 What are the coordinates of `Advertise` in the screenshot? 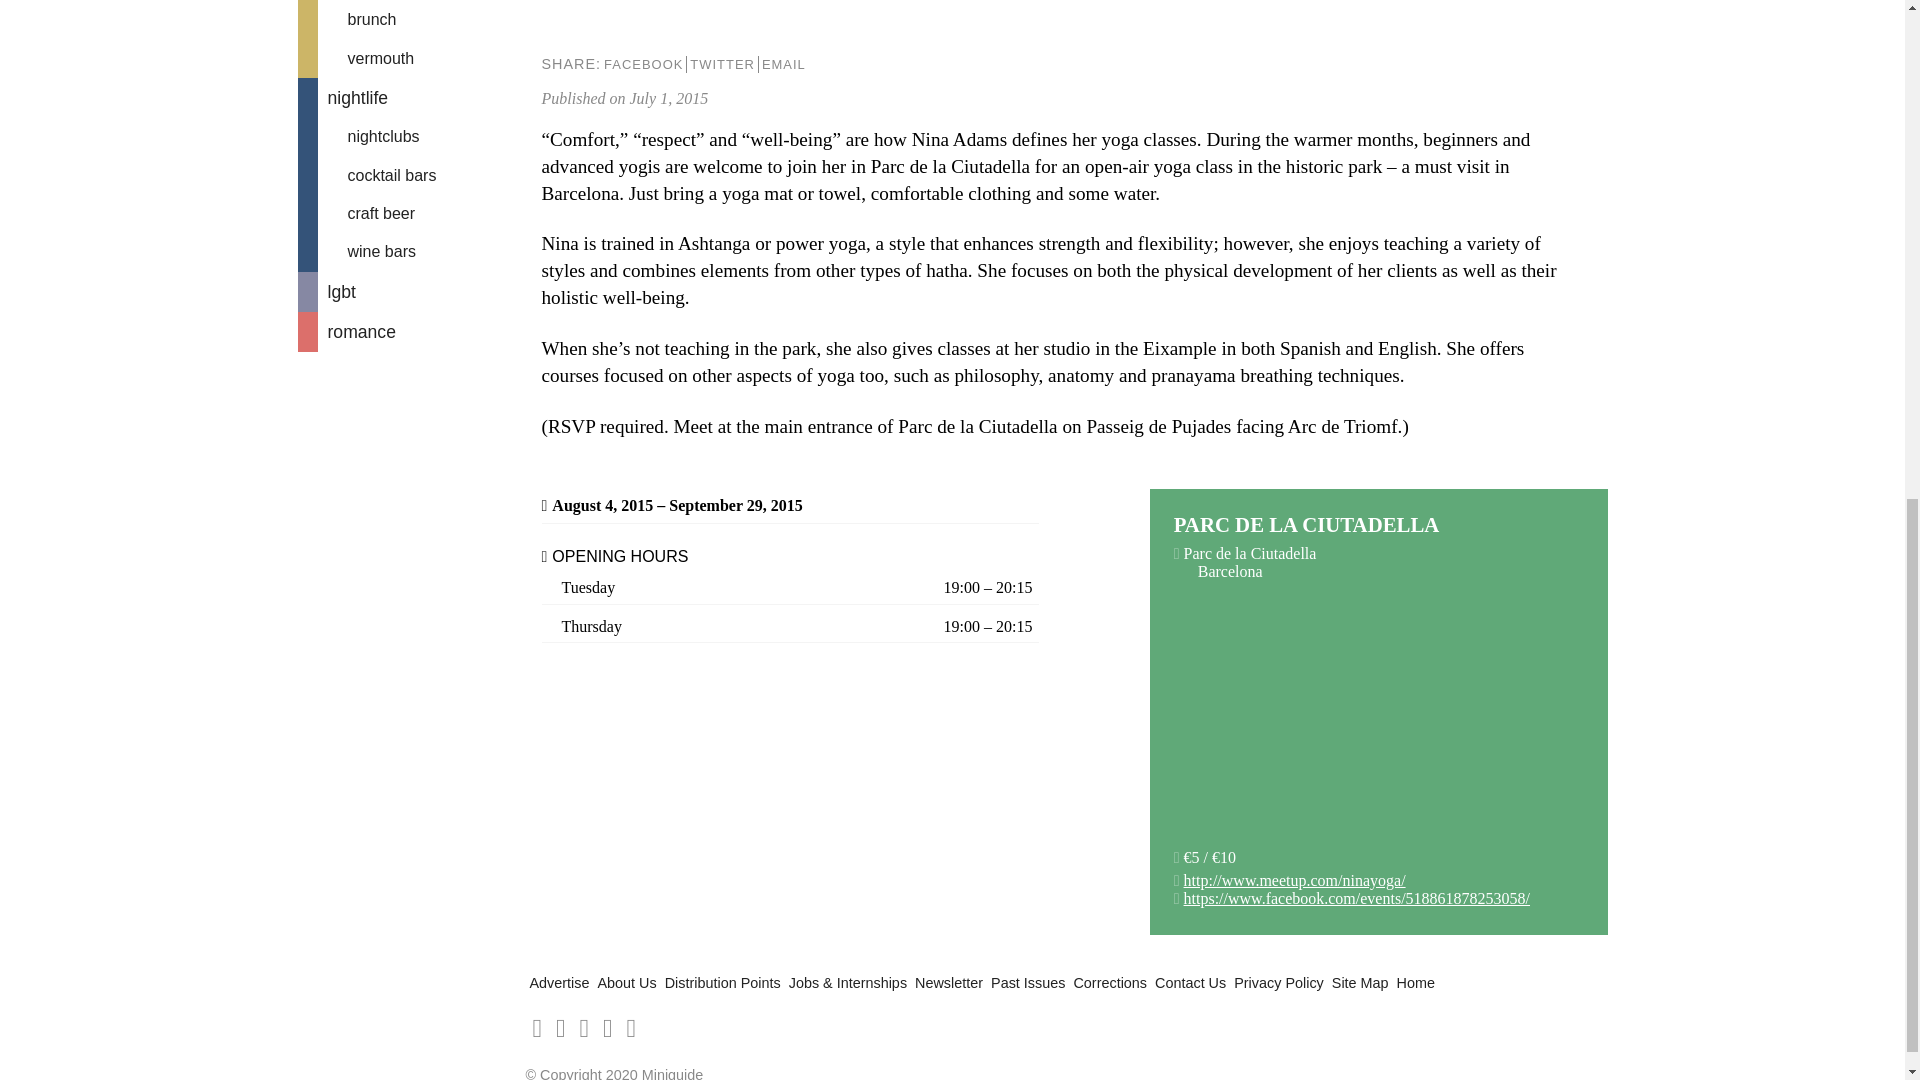 It's located at (559, 983).